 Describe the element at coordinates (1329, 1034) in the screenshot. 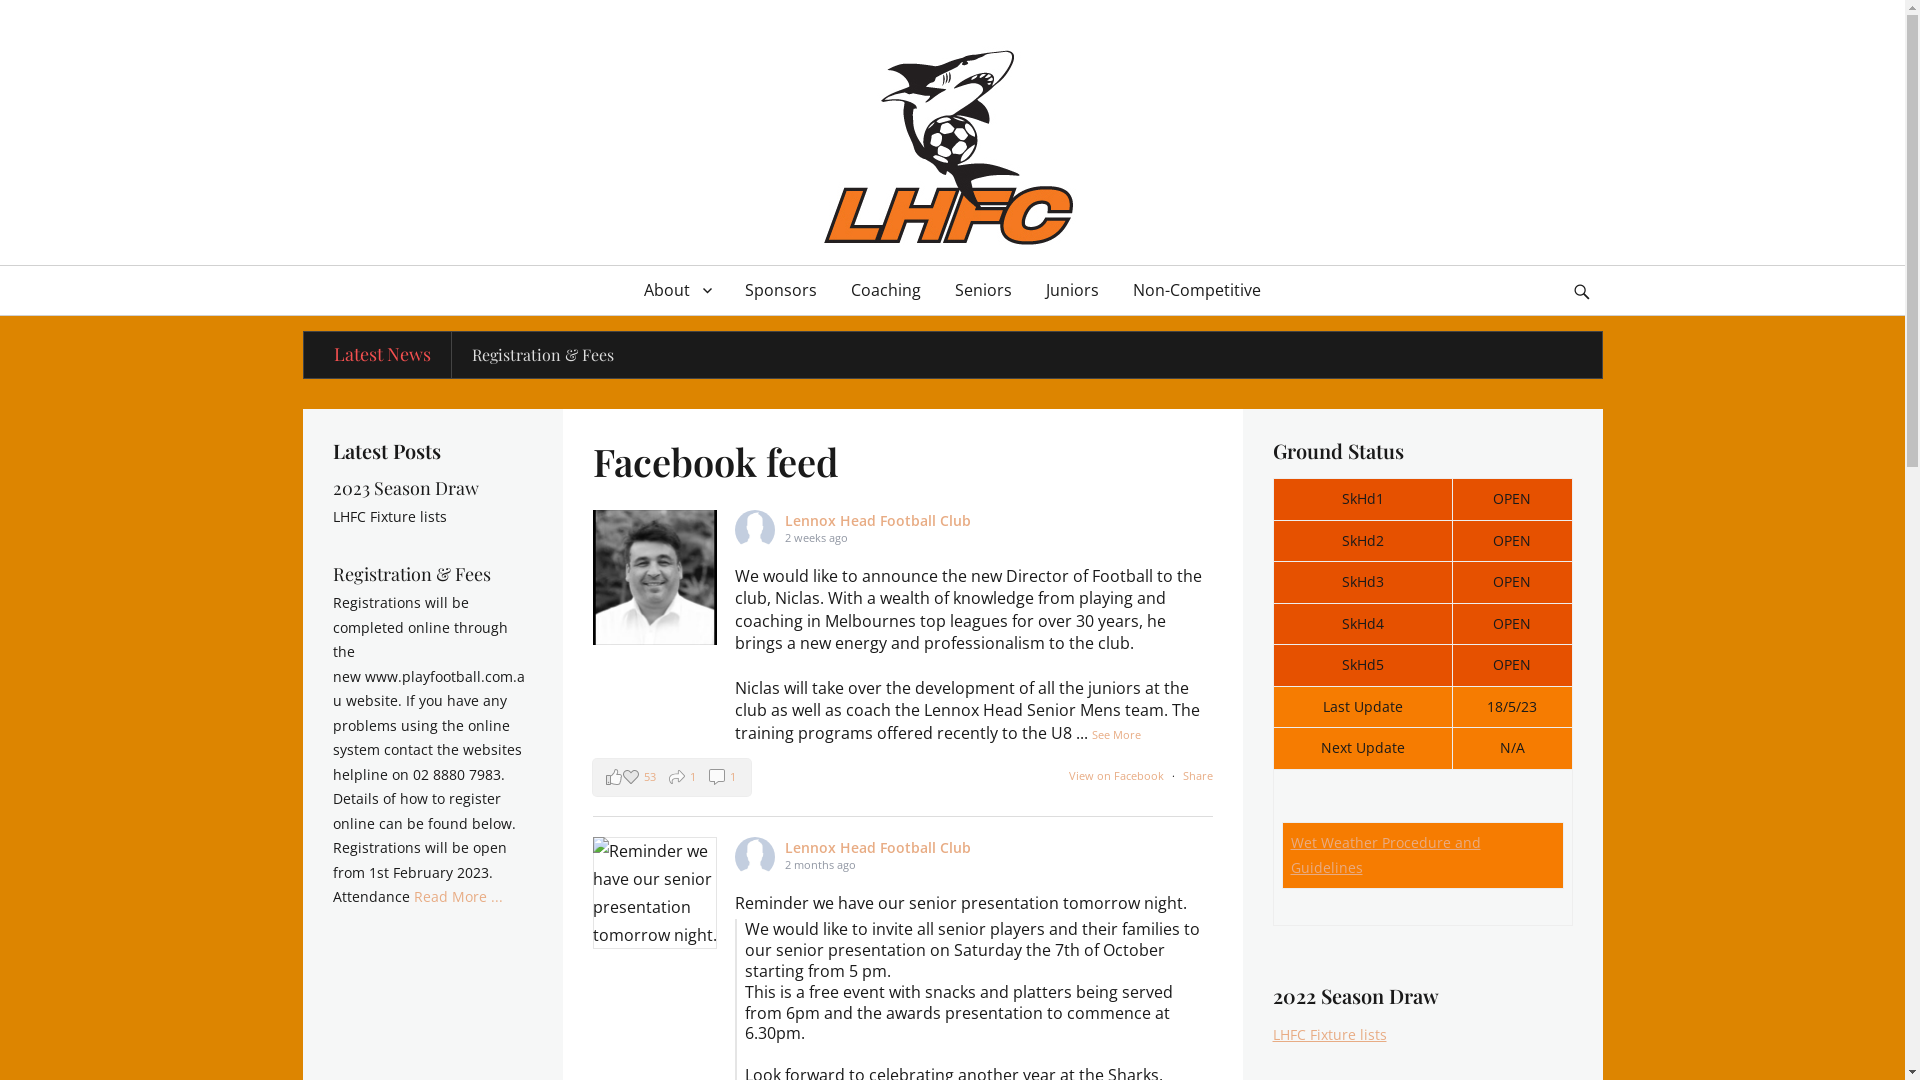

I see `LHFC Fixture lists` at that location.